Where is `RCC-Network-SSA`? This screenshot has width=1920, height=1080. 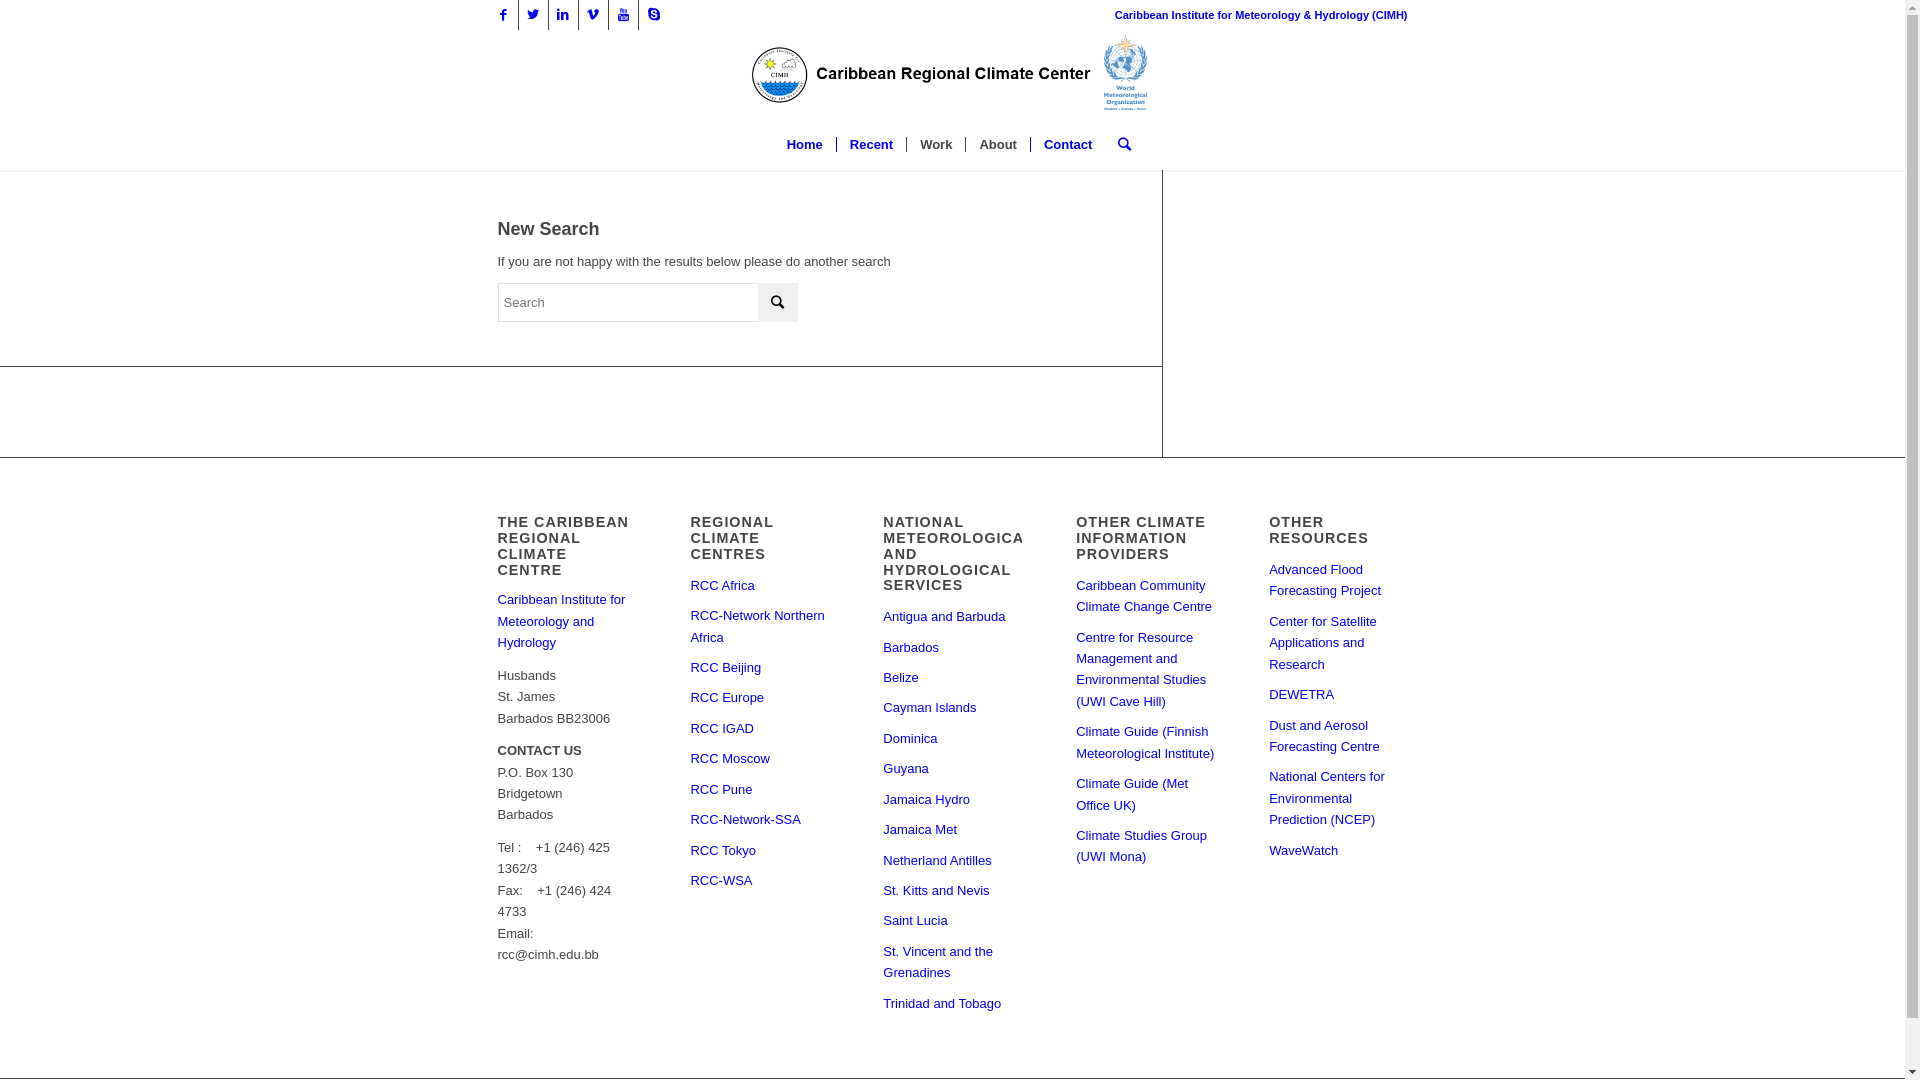
RCC-Network-SSA is located at coordinates (759, 820).